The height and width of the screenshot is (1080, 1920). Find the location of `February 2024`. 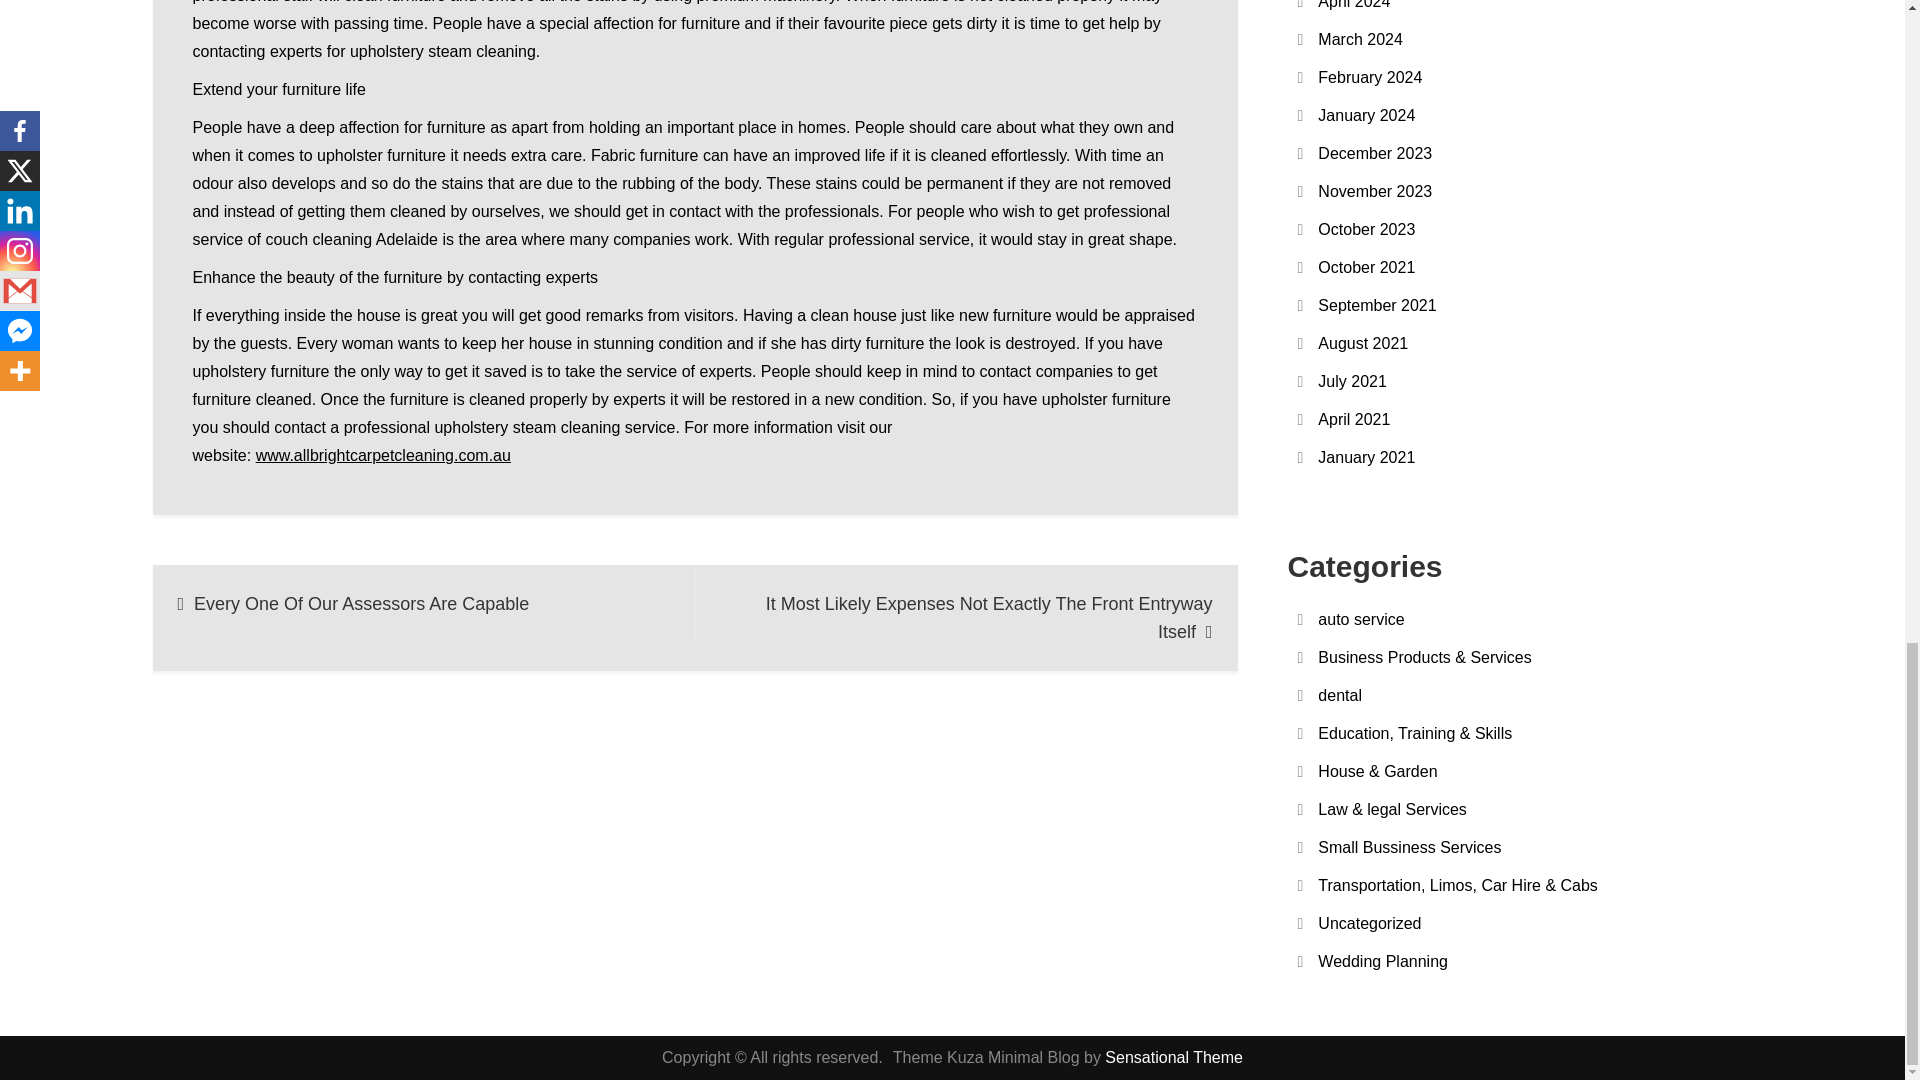

February 2024 is located at coordinates (1370, 78).